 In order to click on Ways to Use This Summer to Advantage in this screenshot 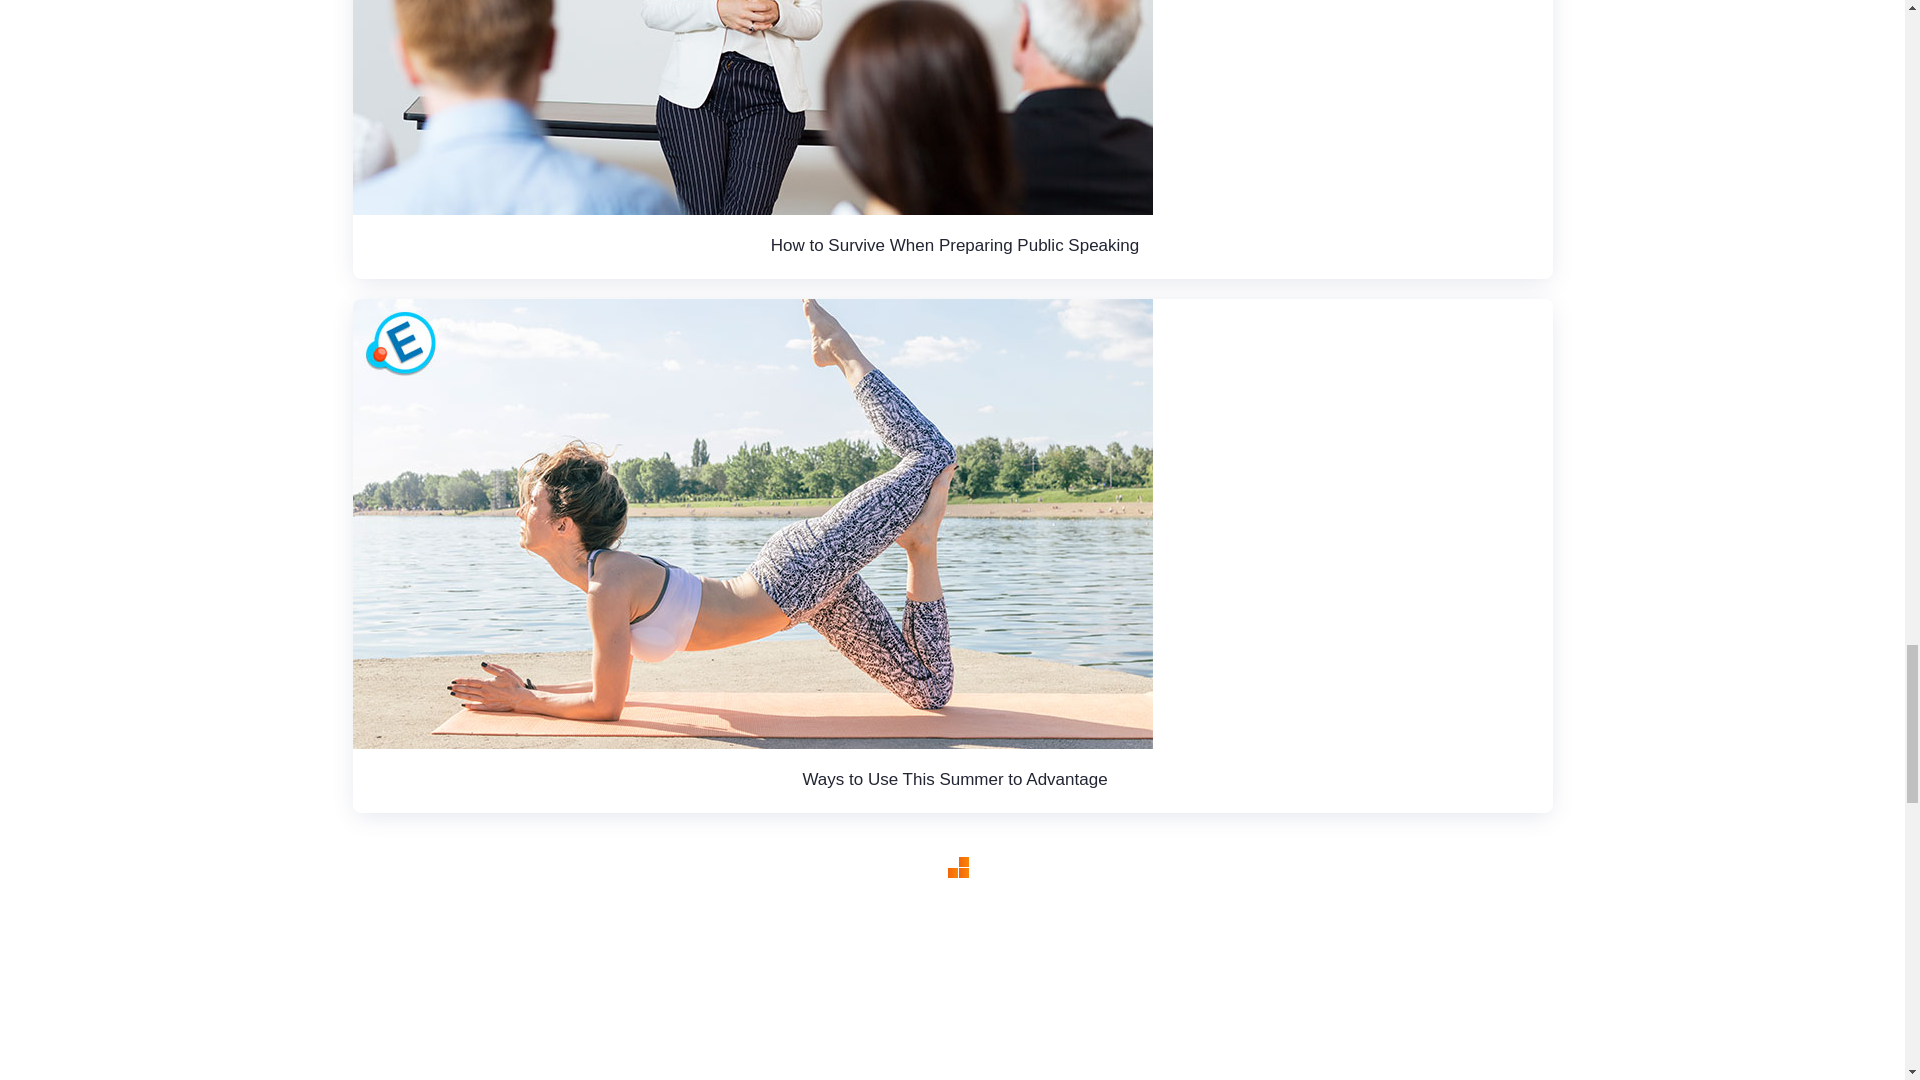, I will do `click(954, 780)`.